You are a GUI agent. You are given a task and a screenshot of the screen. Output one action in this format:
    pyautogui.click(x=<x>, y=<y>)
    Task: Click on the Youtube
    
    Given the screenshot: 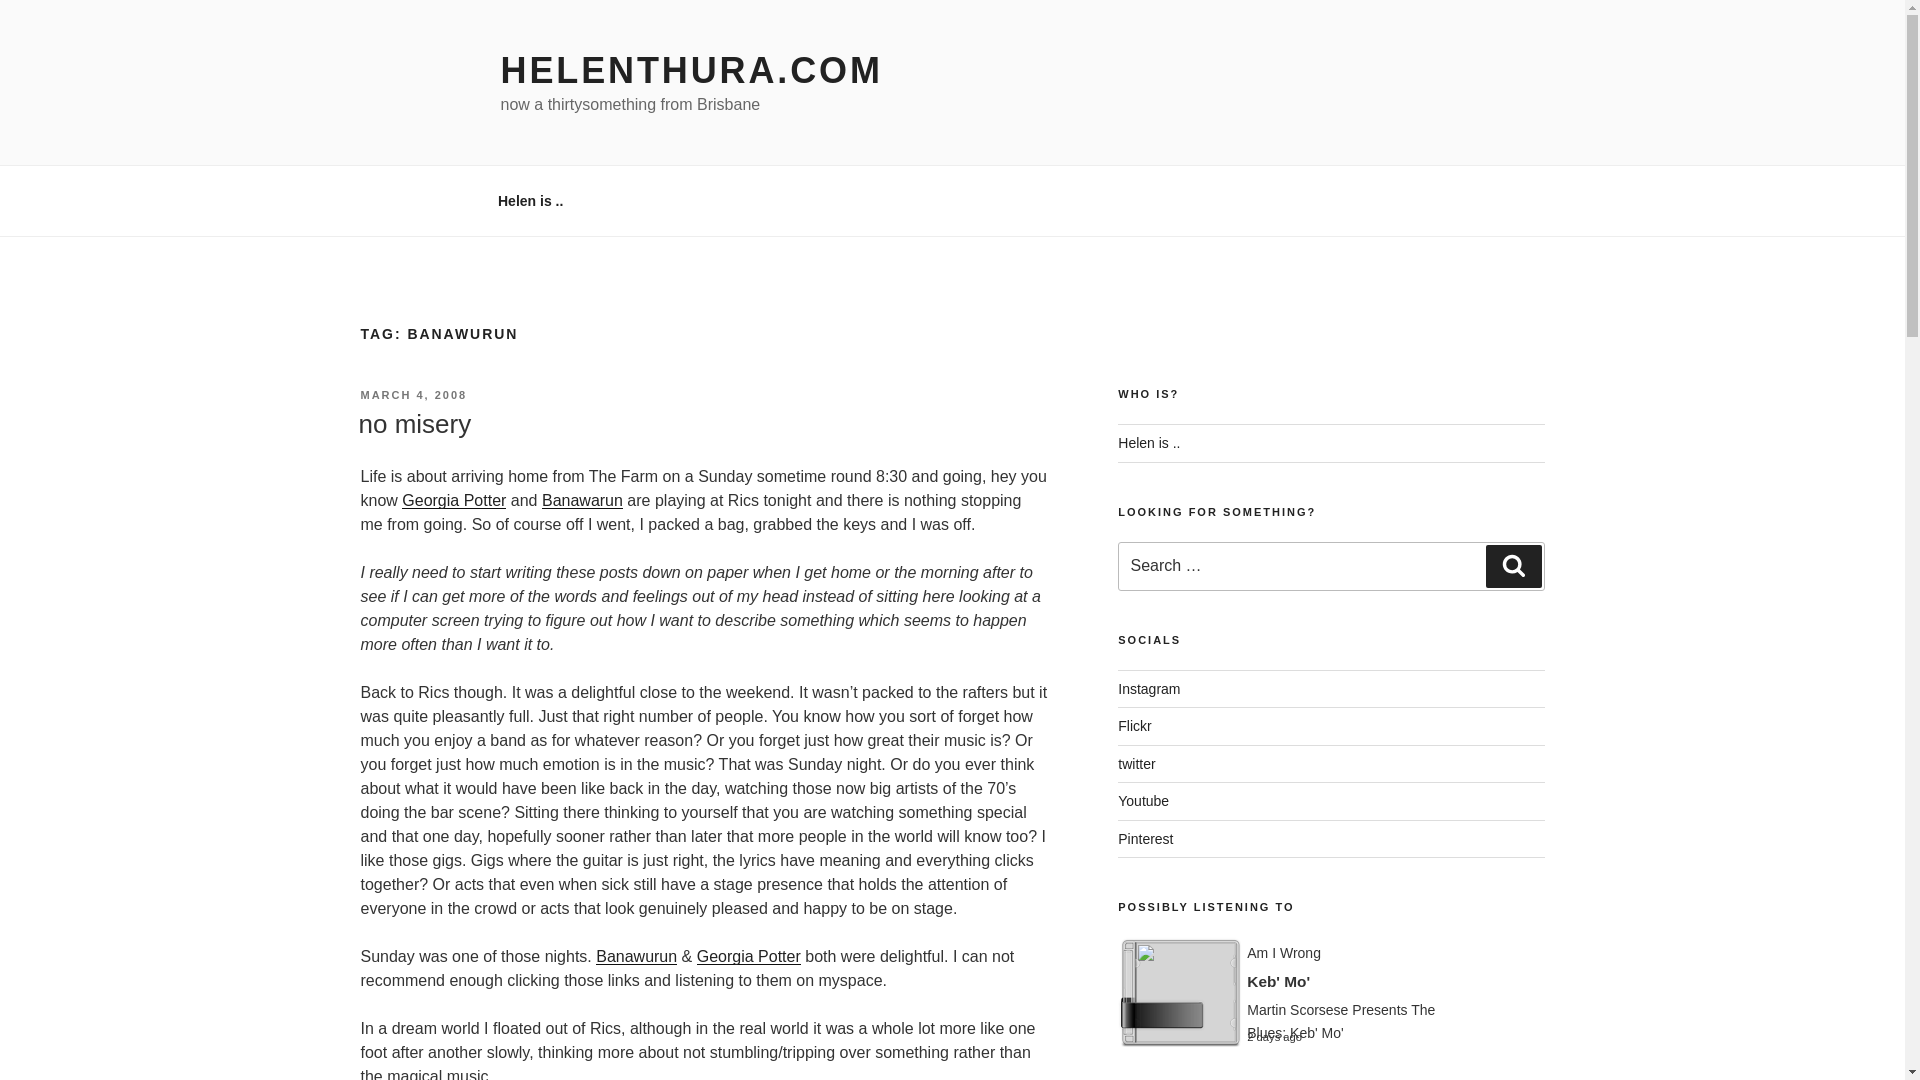 What is the action you would take?
    pyautogui.click(x=1143, y=800)
    